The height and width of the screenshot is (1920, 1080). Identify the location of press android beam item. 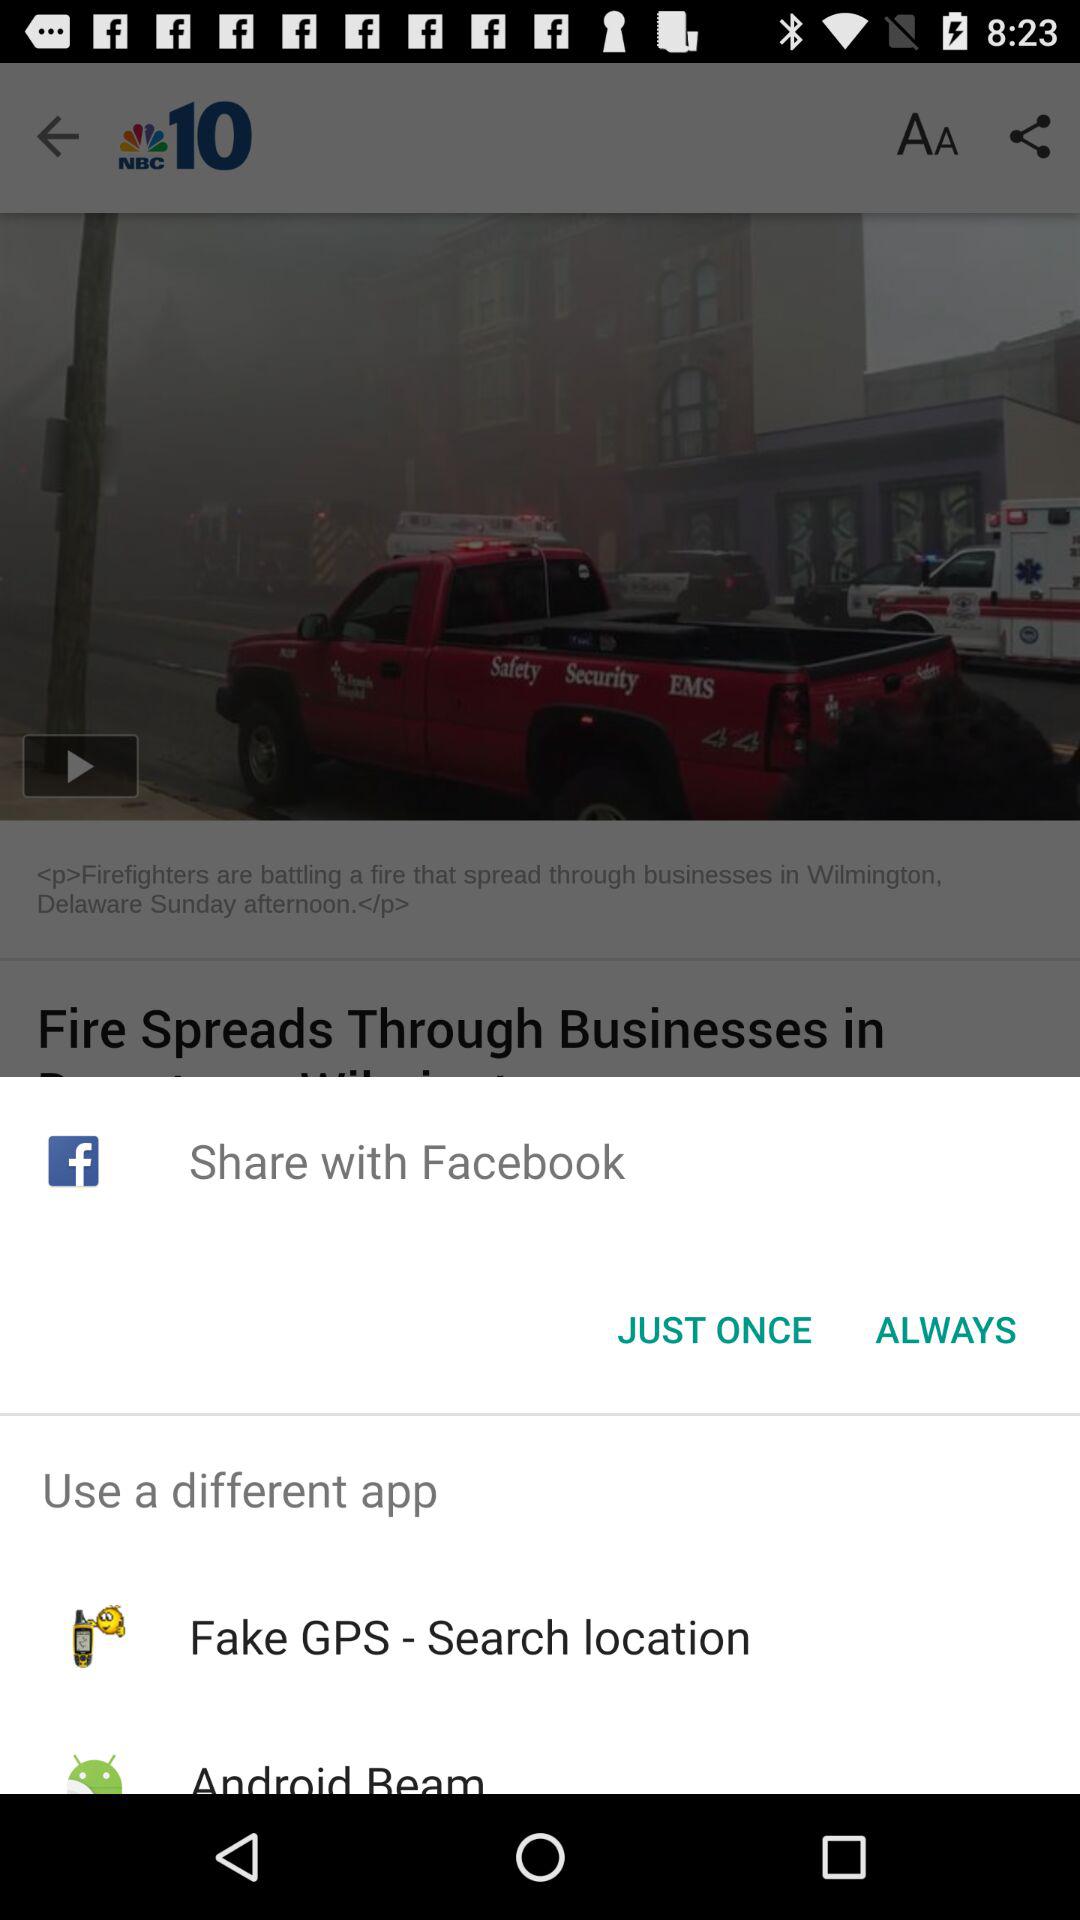
(336, 1772).